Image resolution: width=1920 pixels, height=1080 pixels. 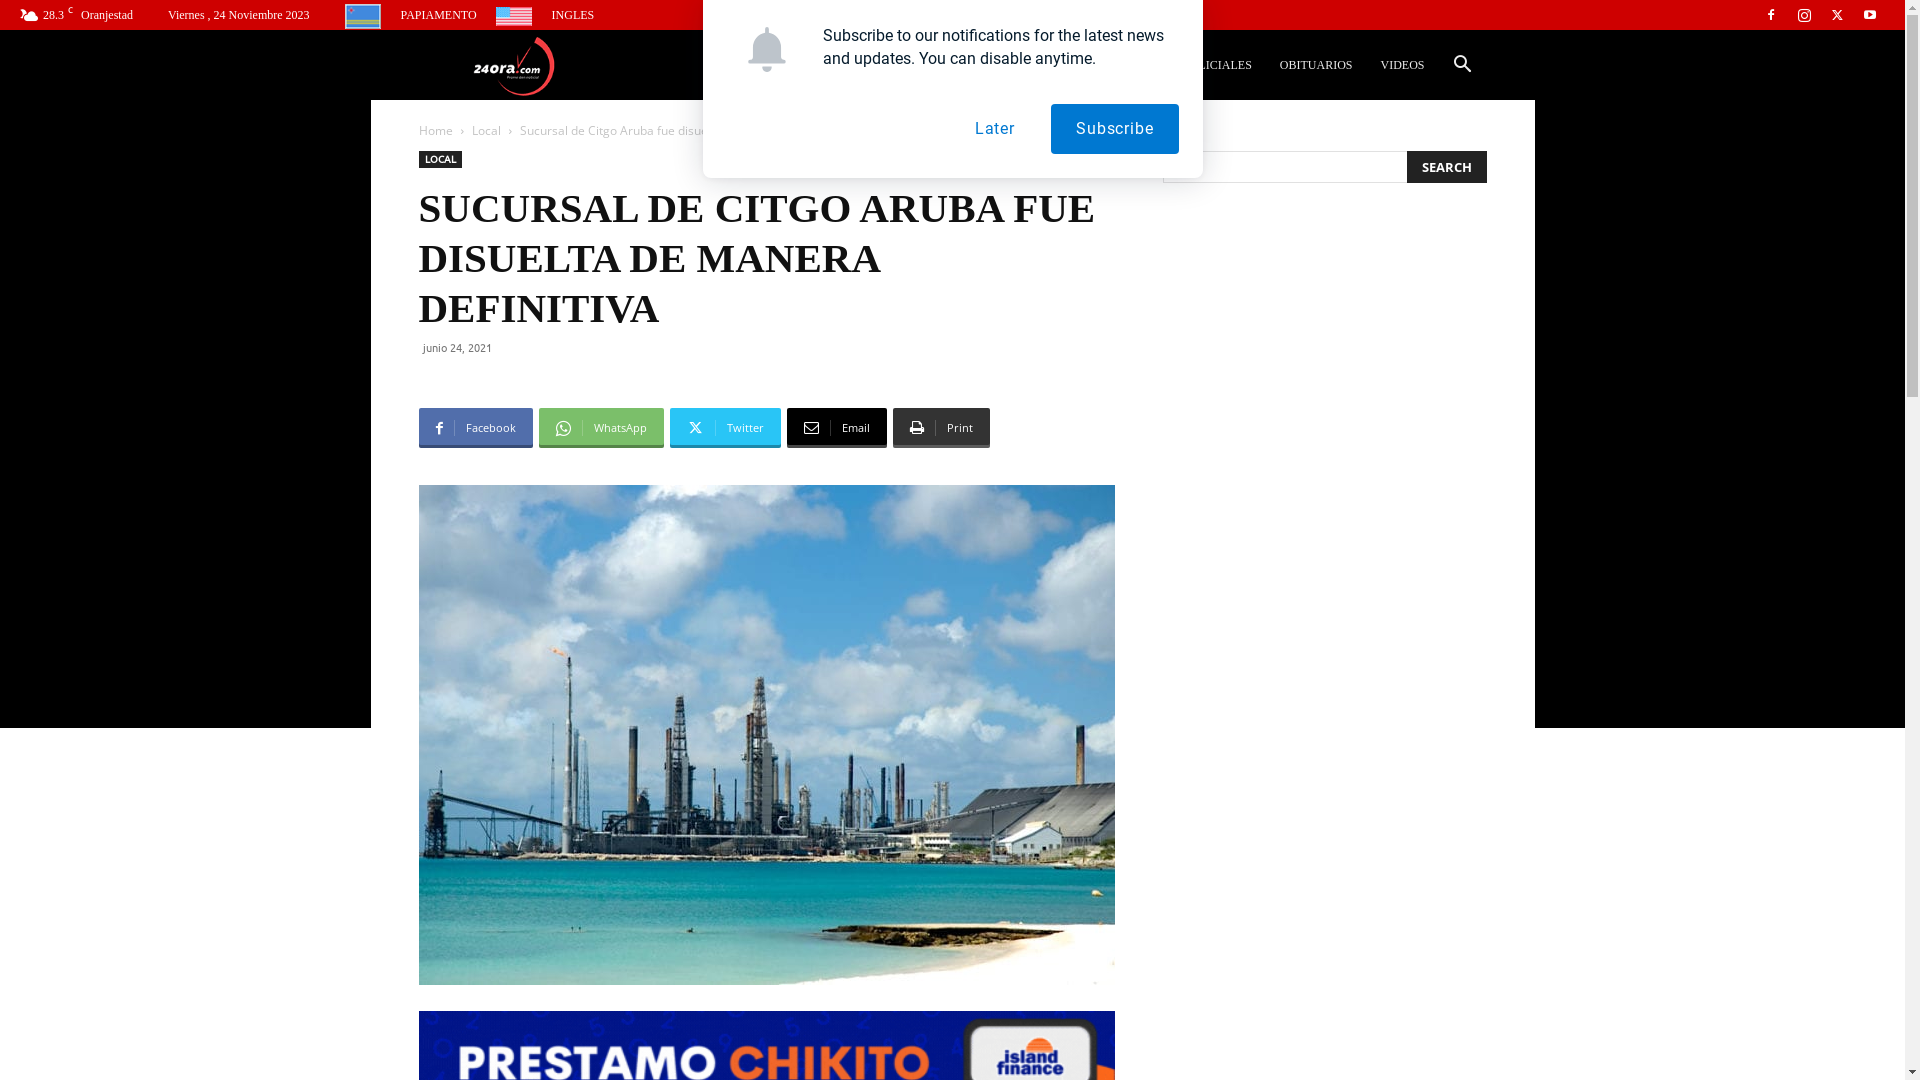 I want to click on PORTAL, so click(x=1064, y=65).